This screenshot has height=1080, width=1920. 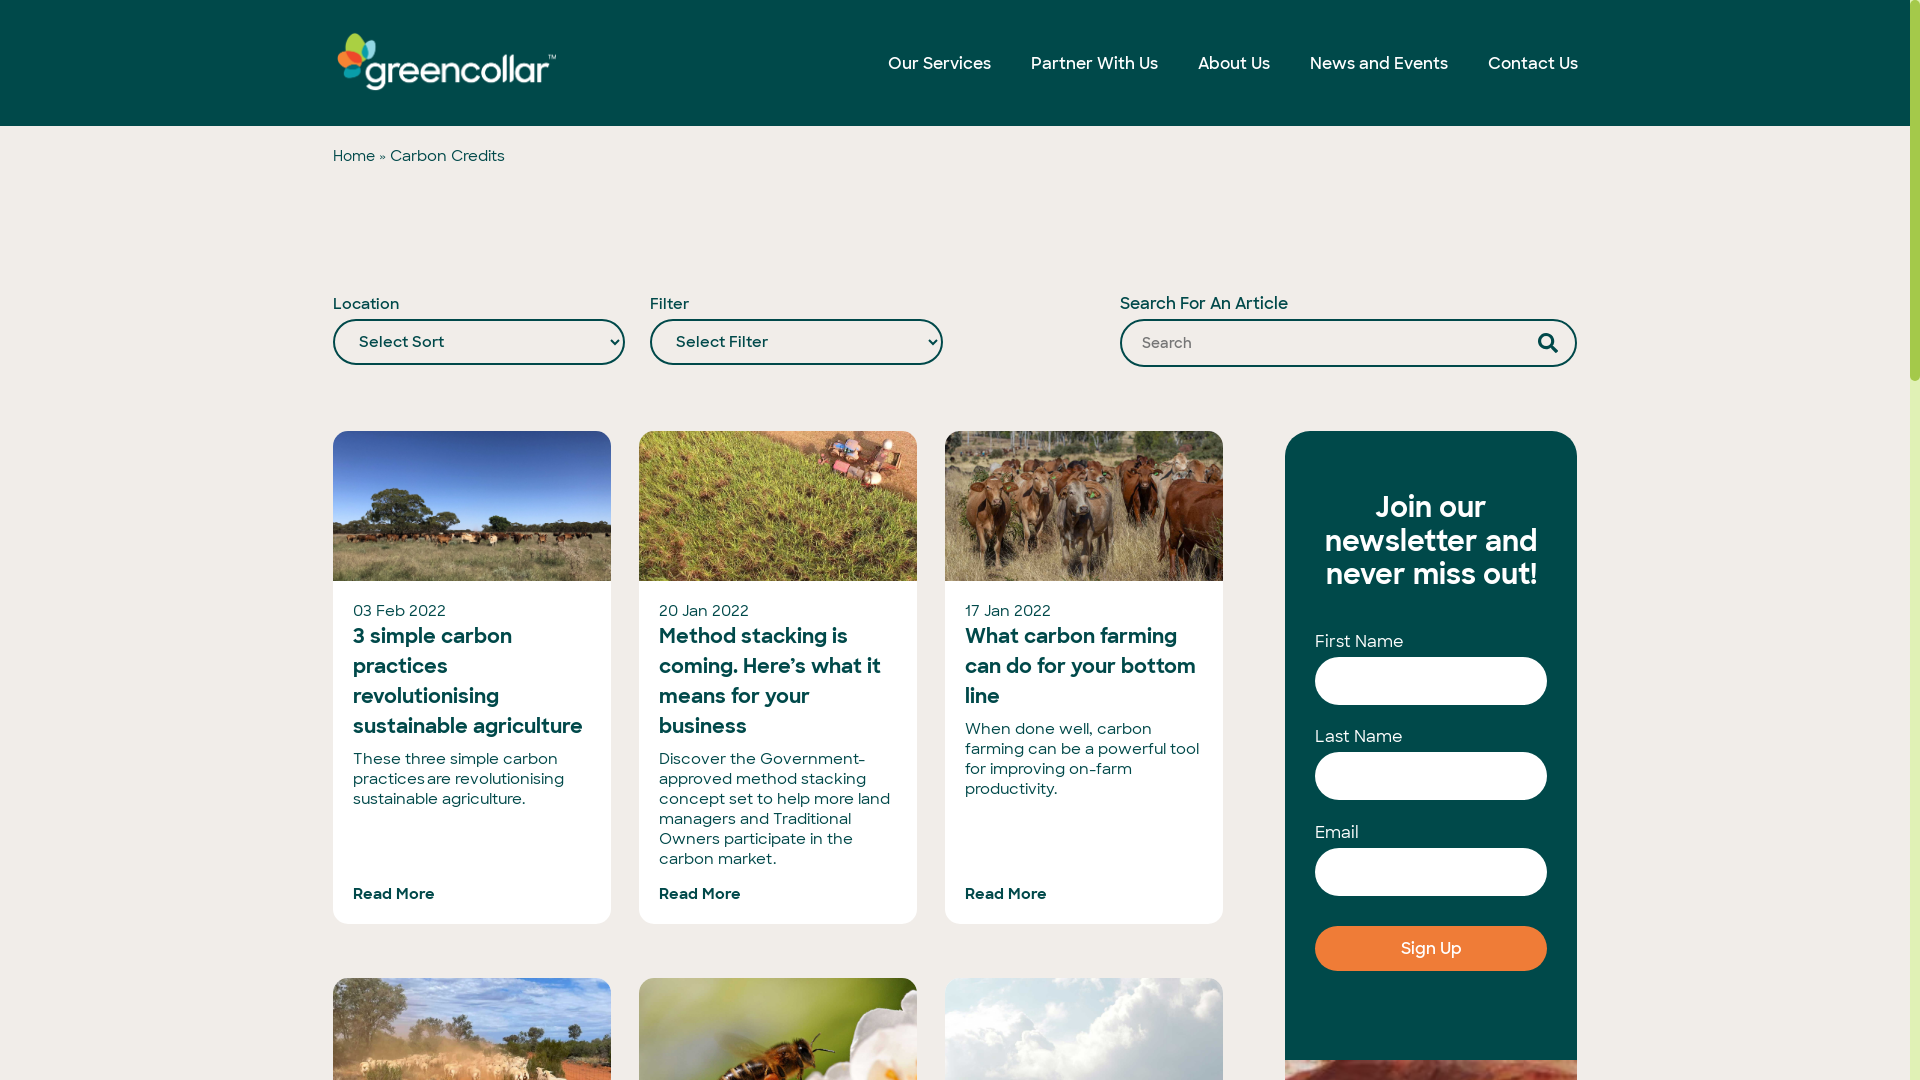 I want to click on Partner With Us, so click(x=1094, y=62).